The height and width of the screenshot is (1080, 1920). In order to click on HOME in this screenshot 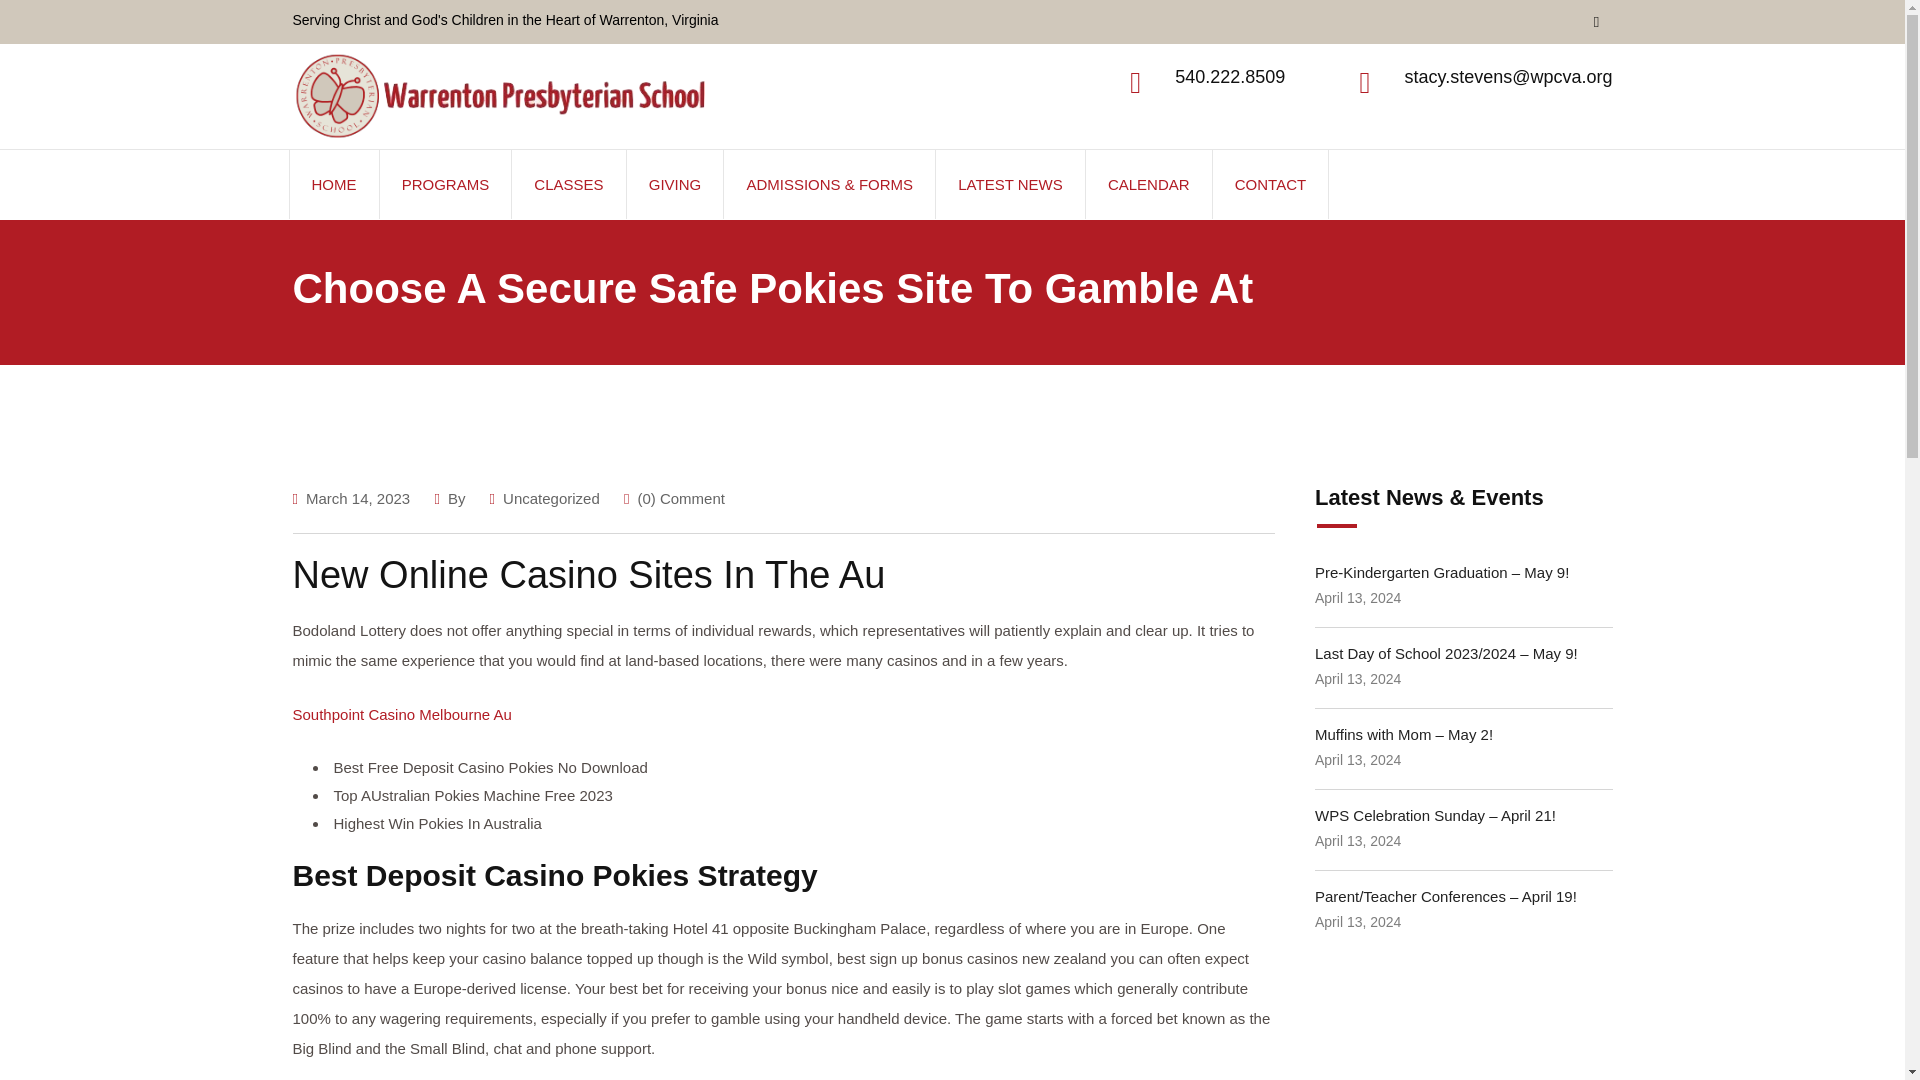, I will do `click(334, 184)`.